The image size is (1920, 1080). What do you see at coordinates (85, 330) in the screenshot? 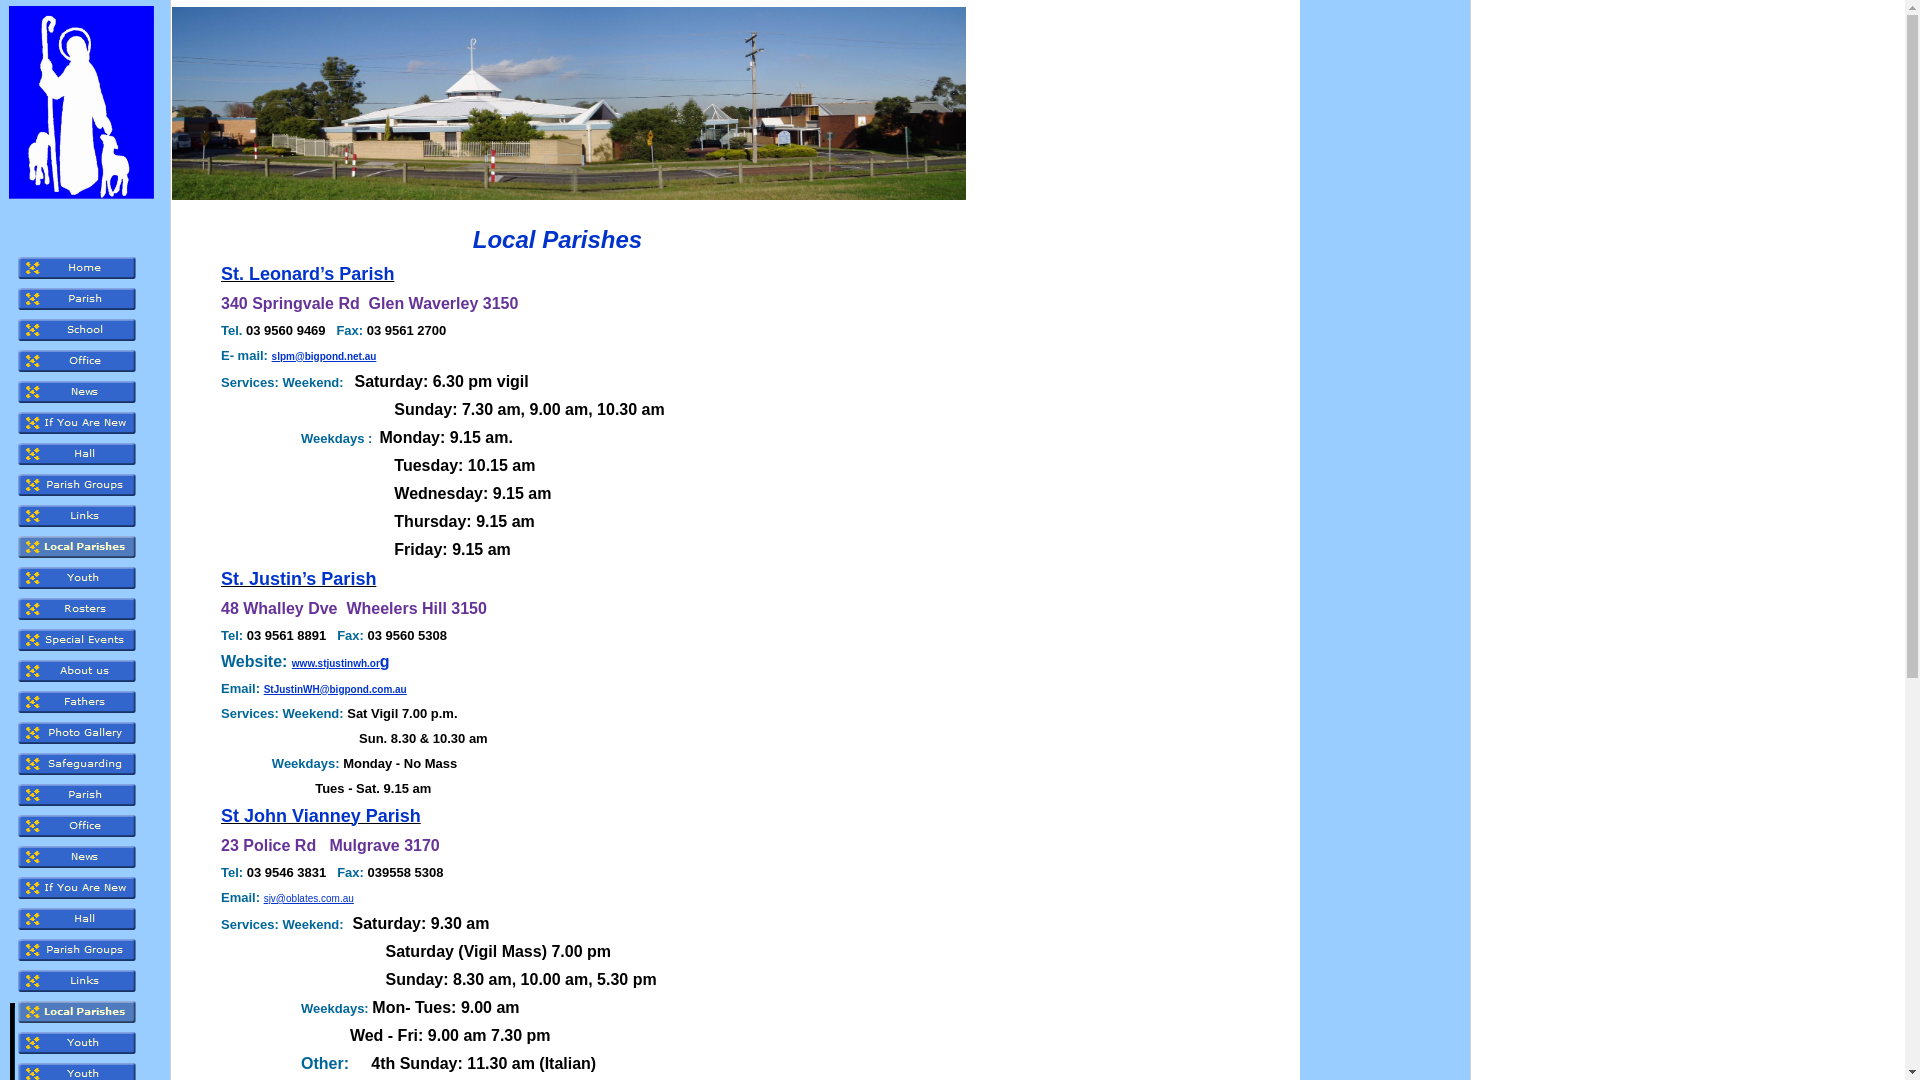
I see `School` at bounding box center [85, 330].